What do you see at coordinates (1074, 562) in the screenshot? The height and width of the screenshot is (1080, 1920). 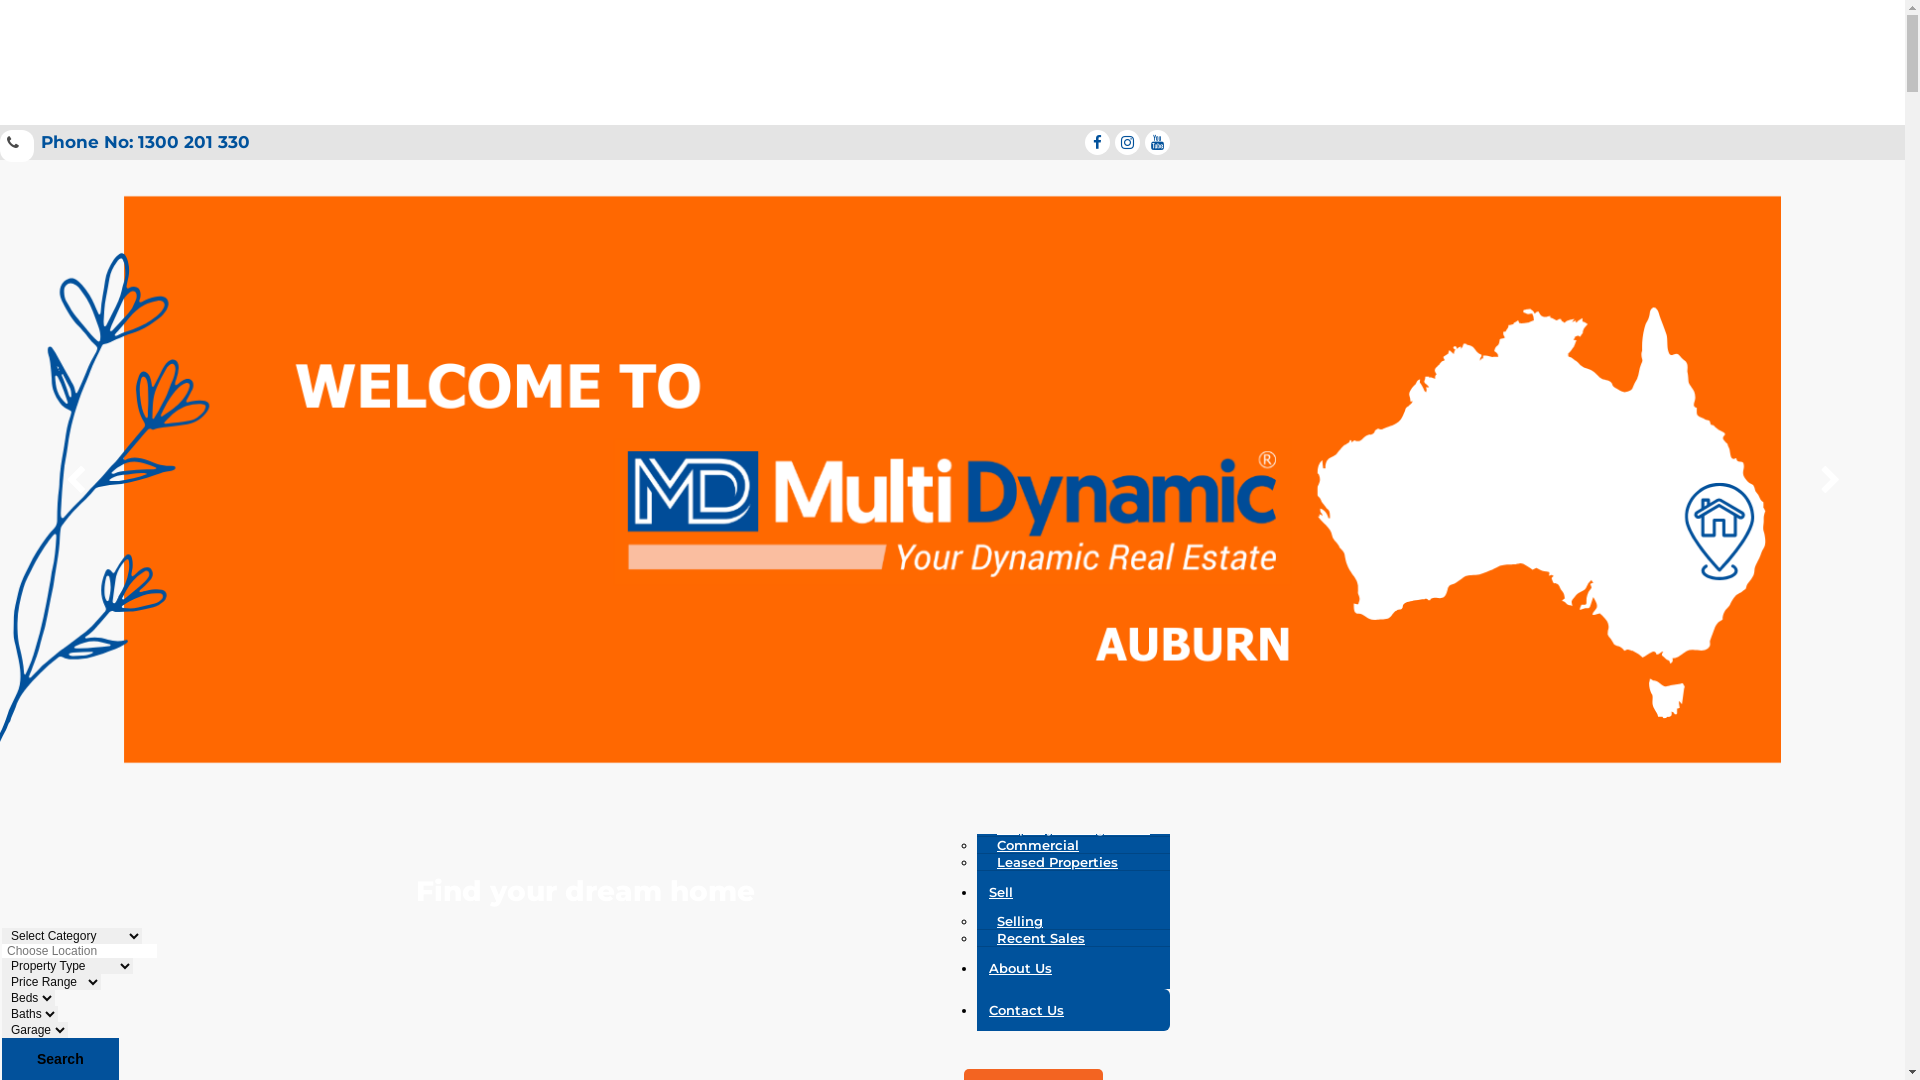 I see `Projects` at bounding box center [1074, 562].